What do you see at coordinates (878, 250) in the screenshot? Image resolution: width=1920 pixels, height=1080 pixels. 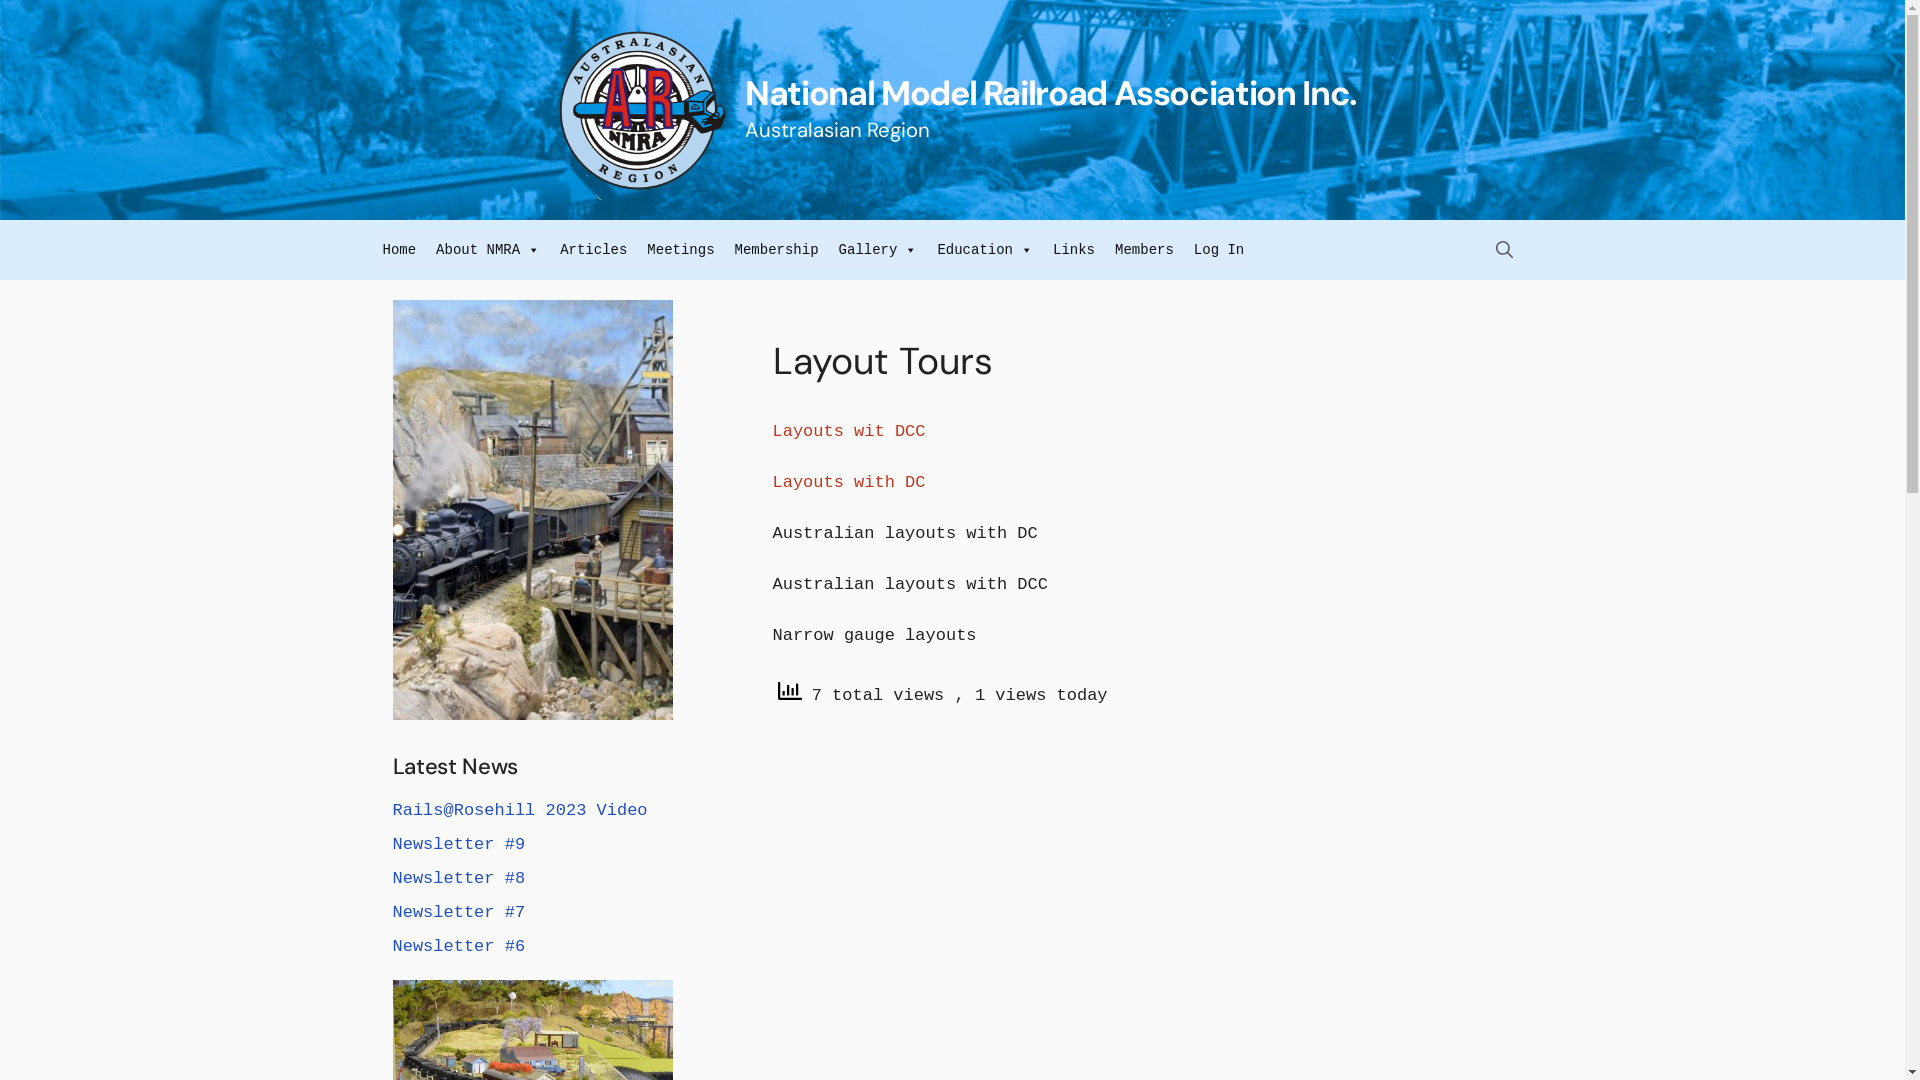 I see `Gallery` at bounding box center [878, 250].